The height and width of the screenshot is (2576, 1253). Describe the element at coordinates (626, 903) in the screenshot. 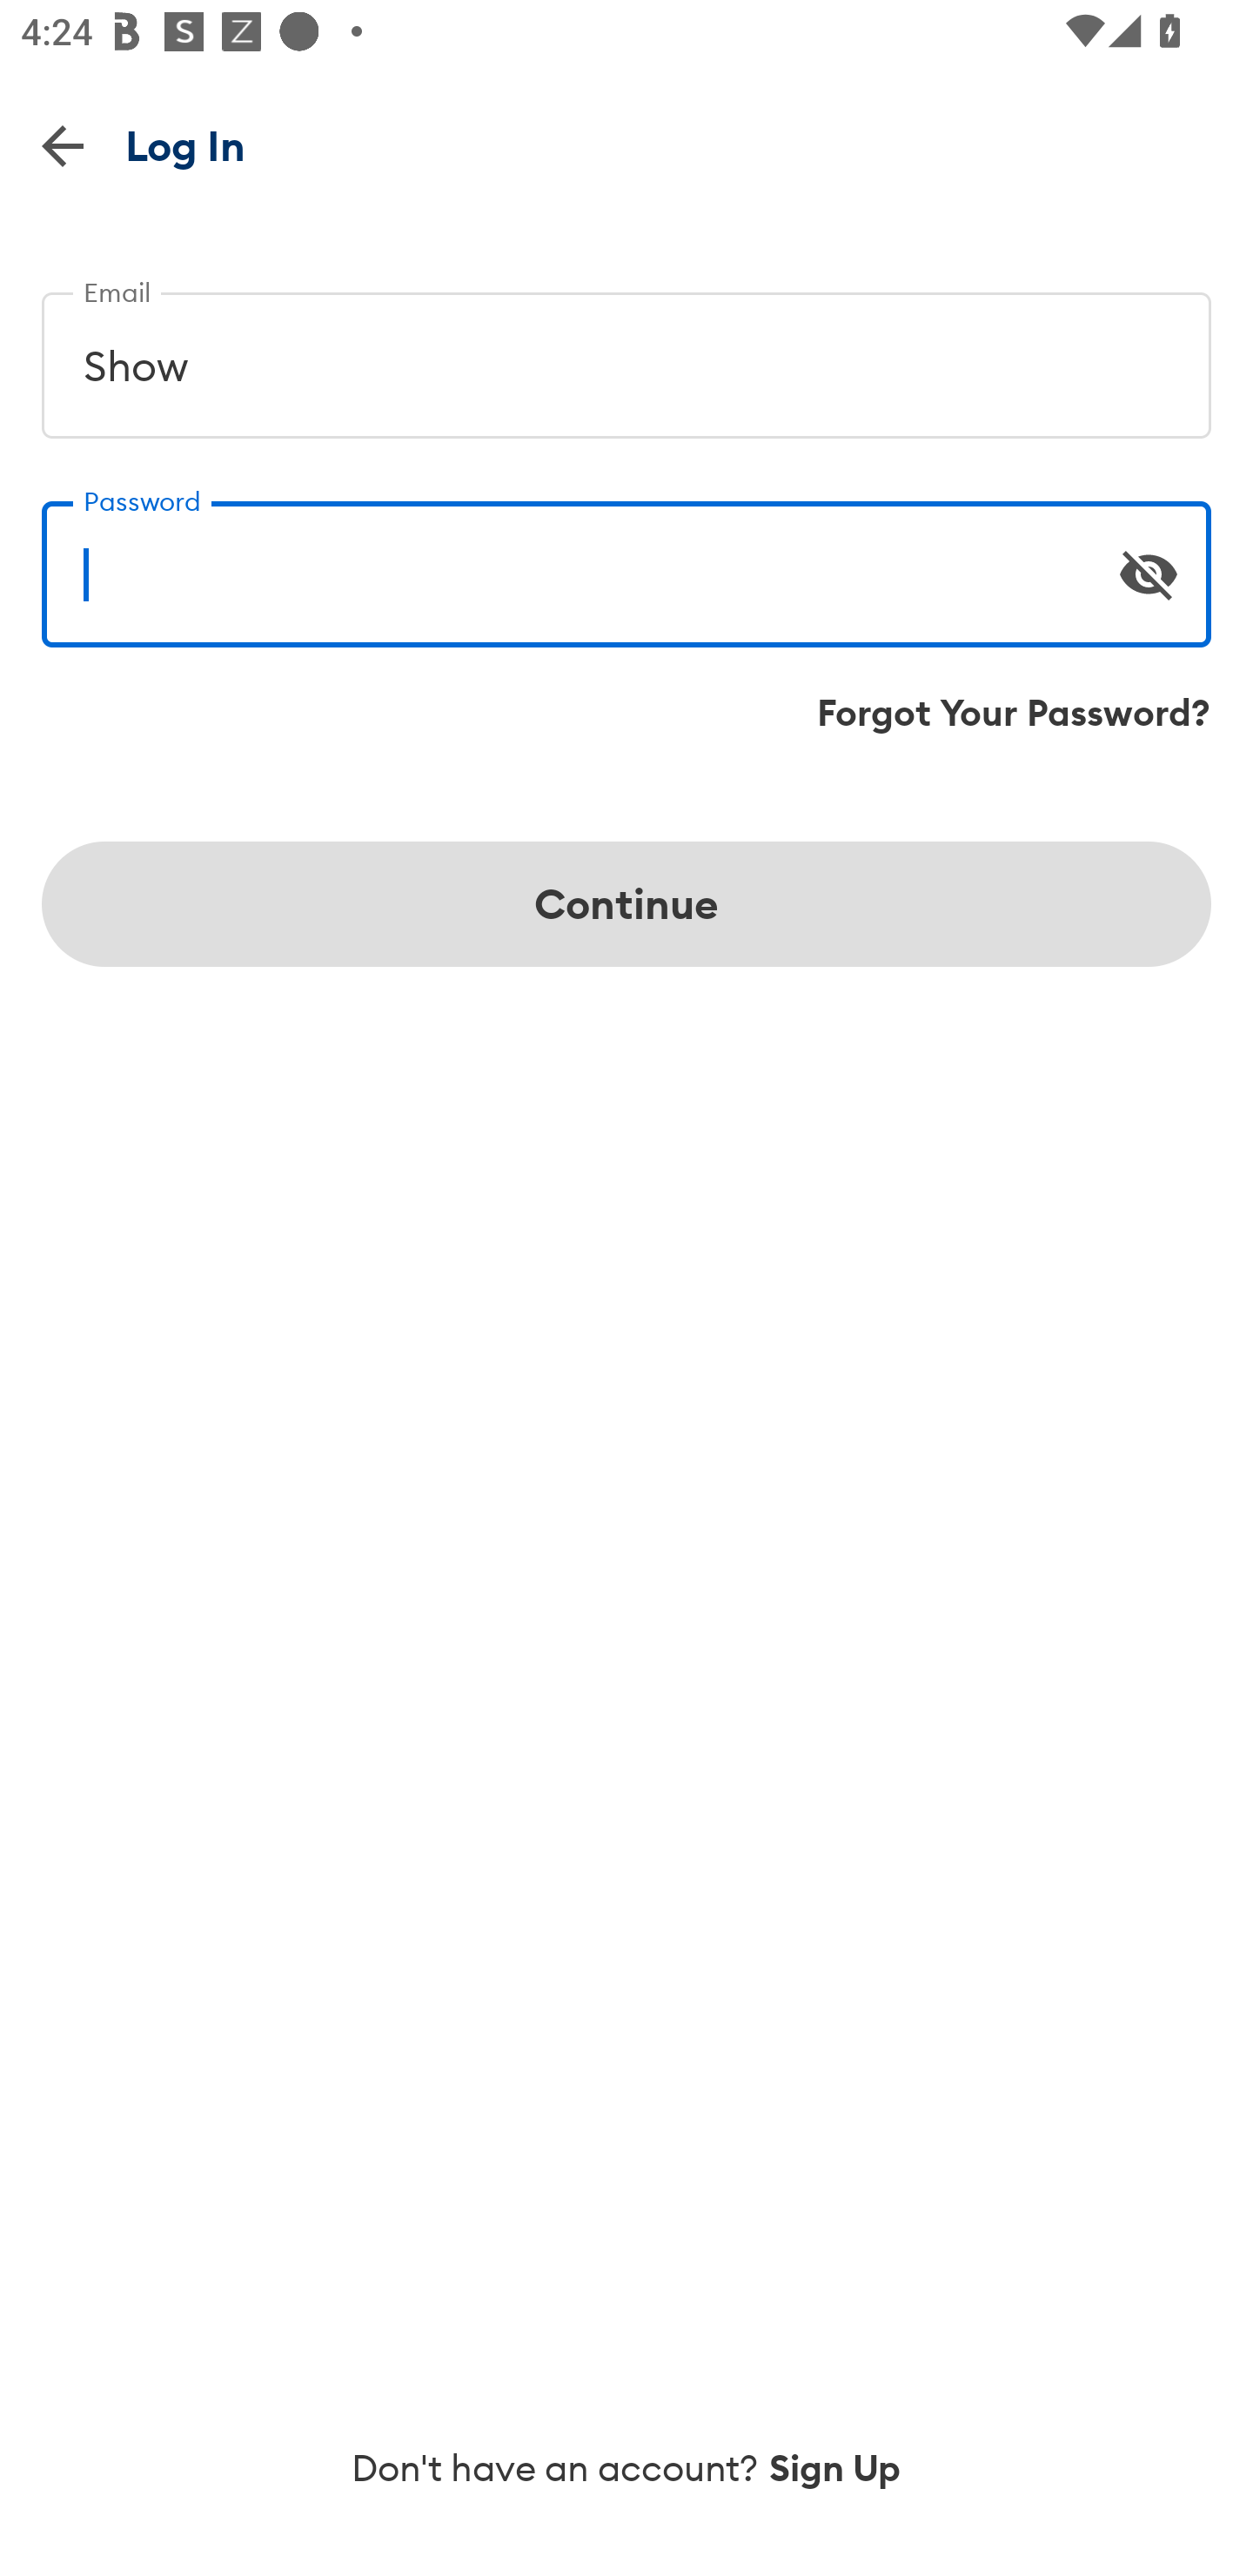

I see `Continue` at that location.